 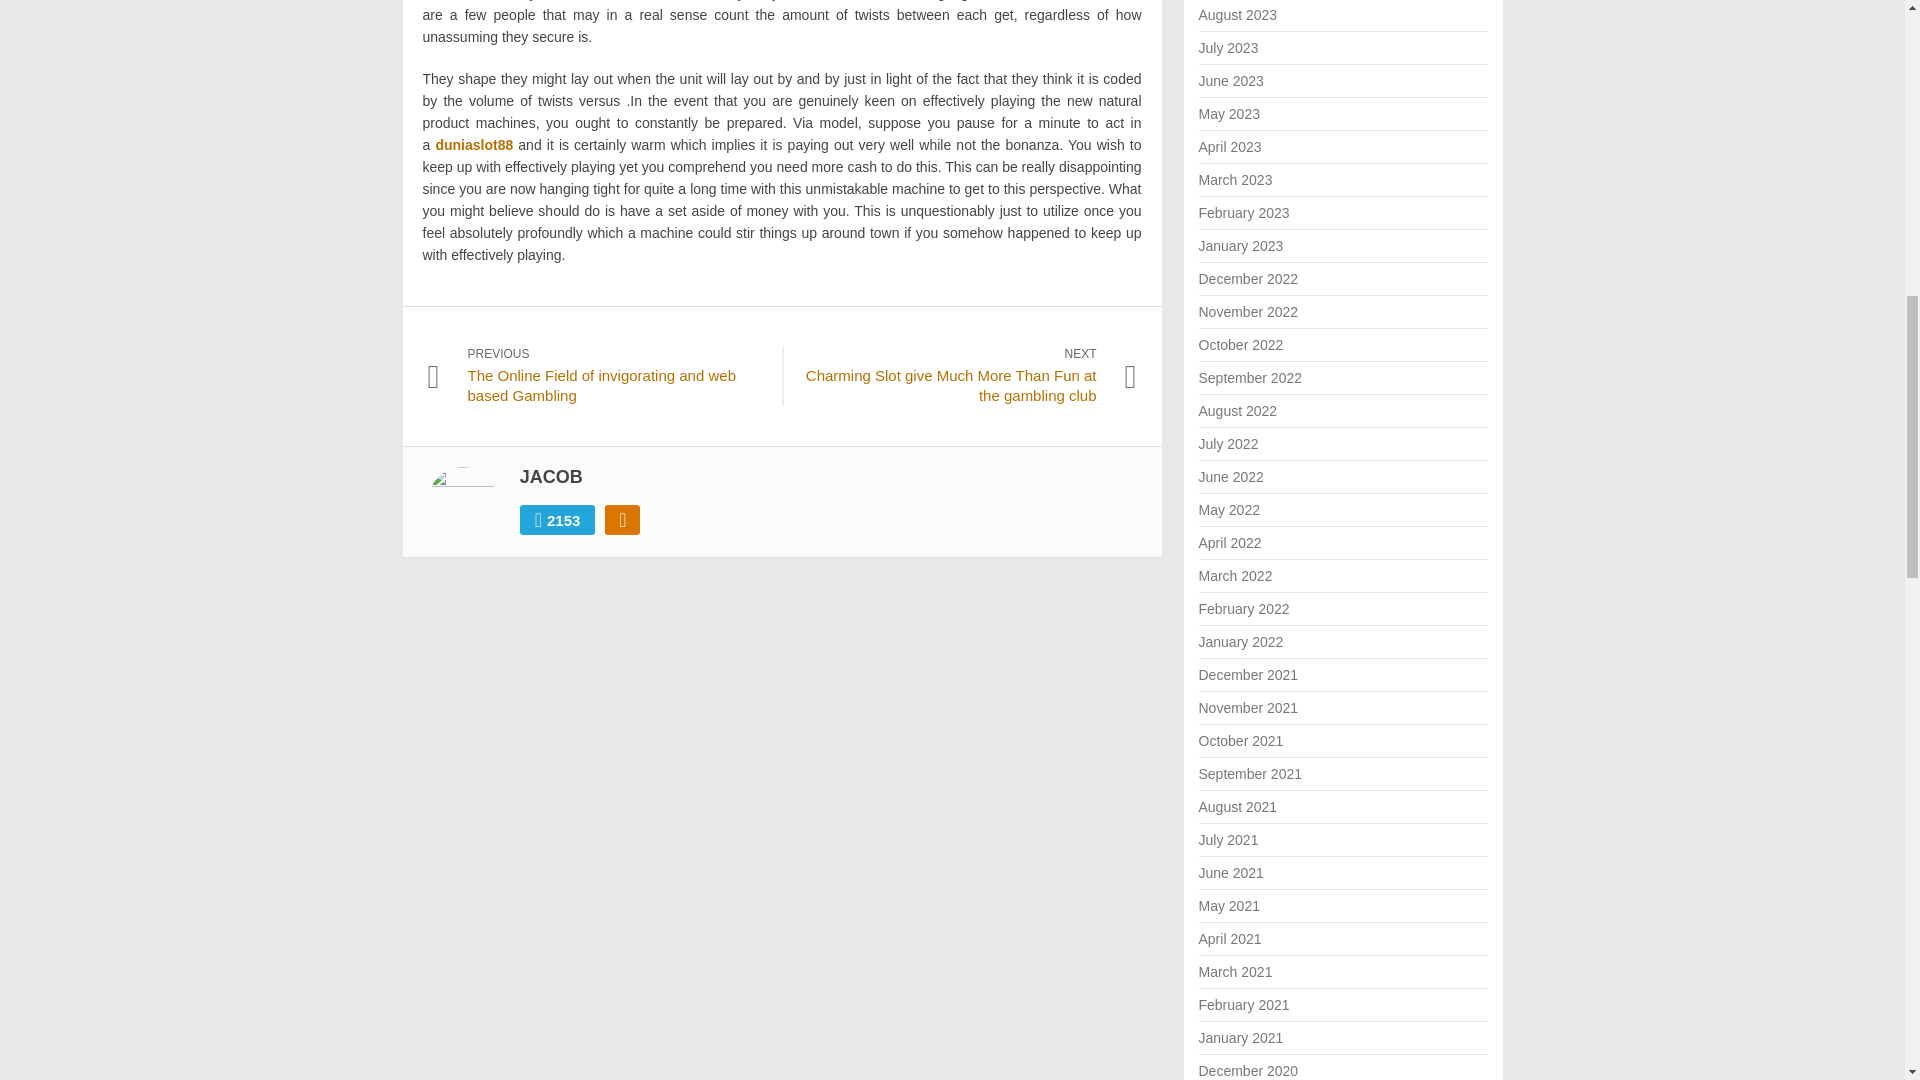 What do you see at coordinates (1228, 48) in the screenshot?
I see `July 2023` at bounding box center [1228, 48].